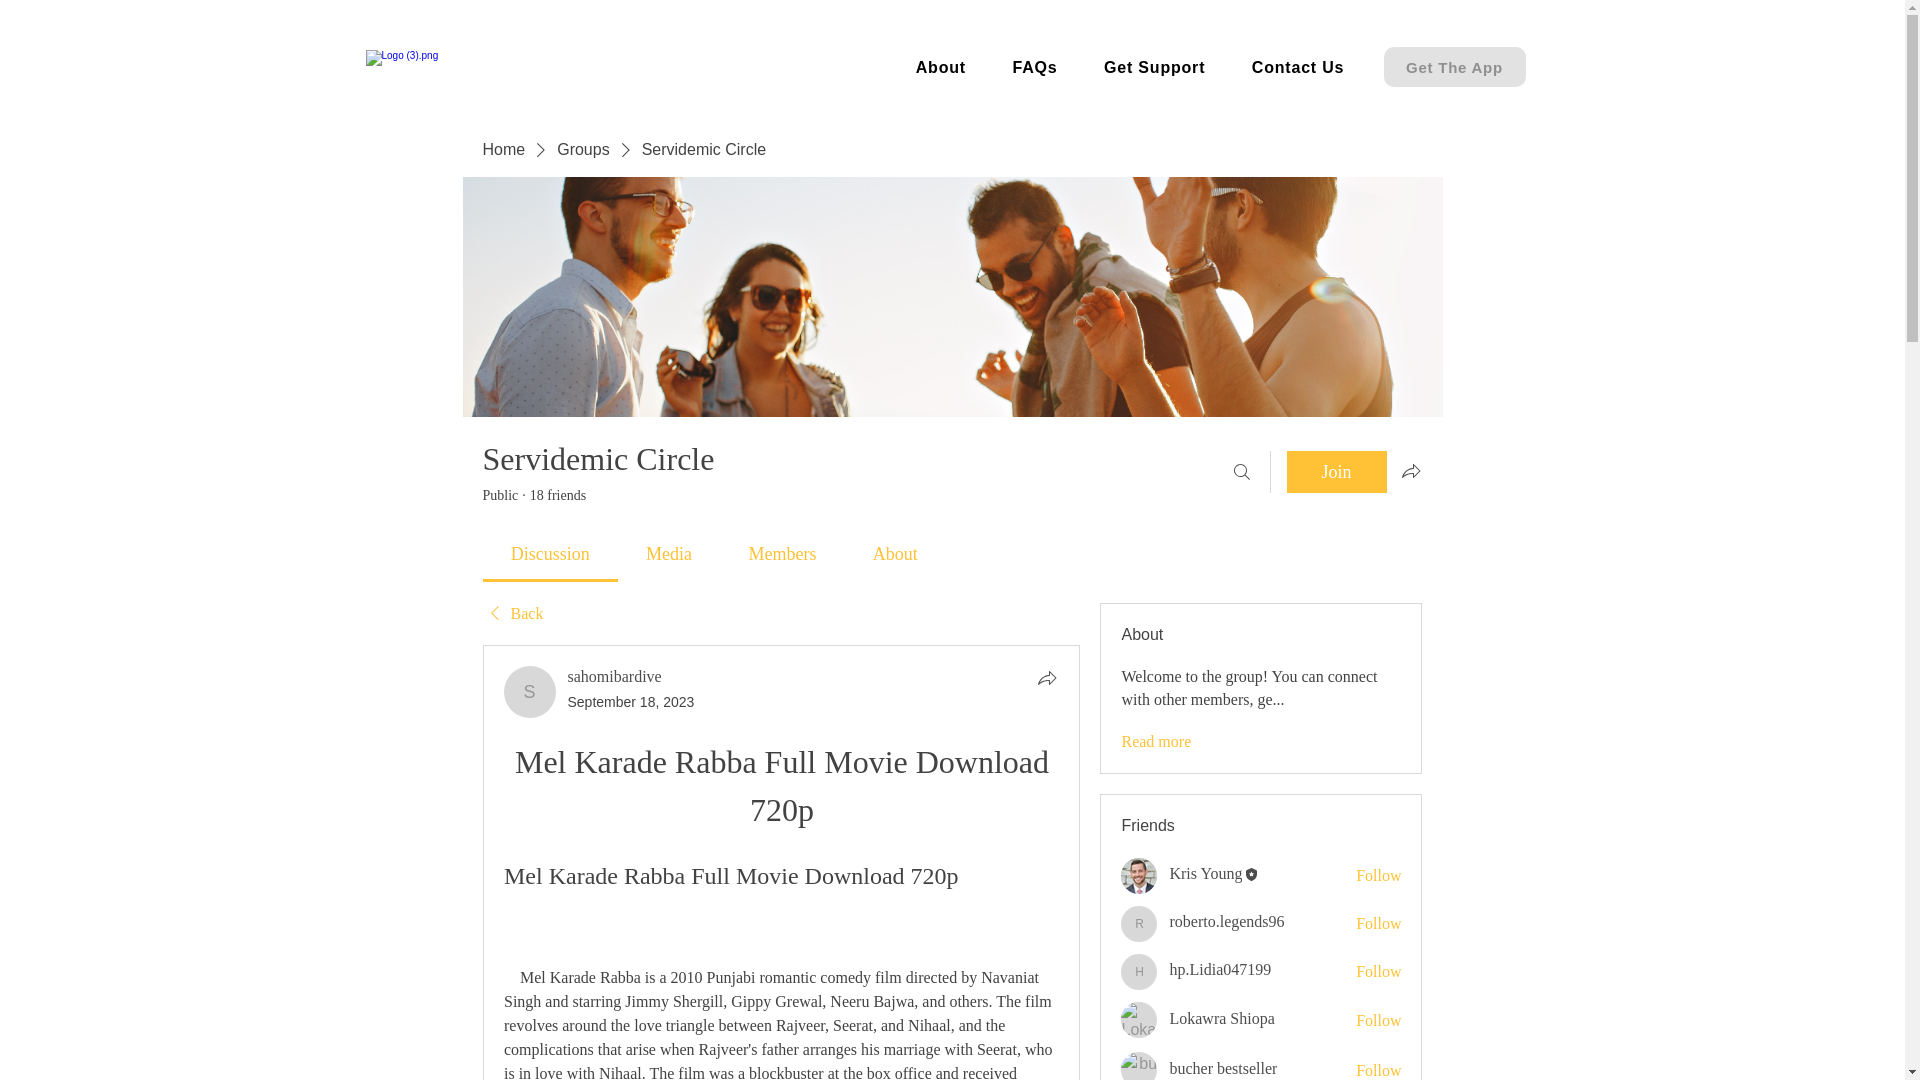  What do you see at coordinates (1298, 68) in the screenshot?
I see `Contact Us` at bounding box center [1298, 68].